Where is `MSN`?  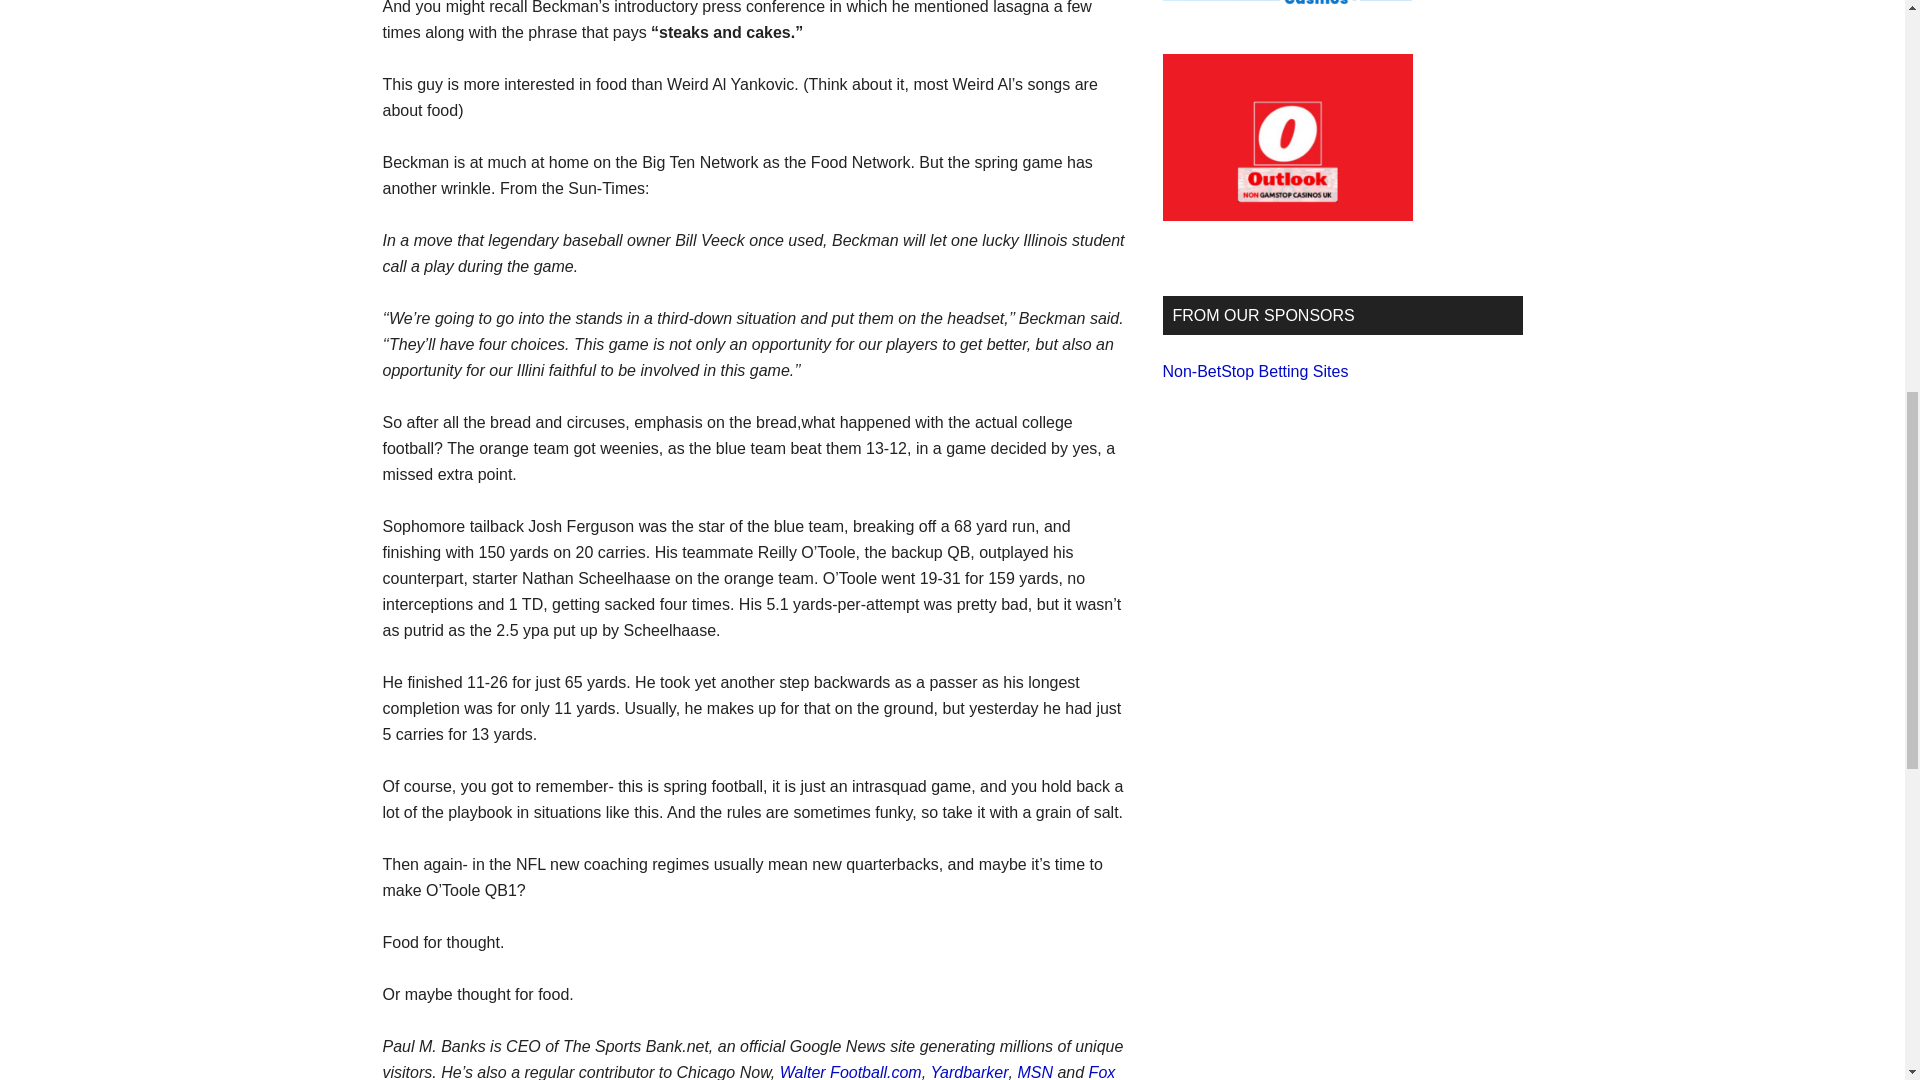
MSN is located at coordinates (1034, 1072).